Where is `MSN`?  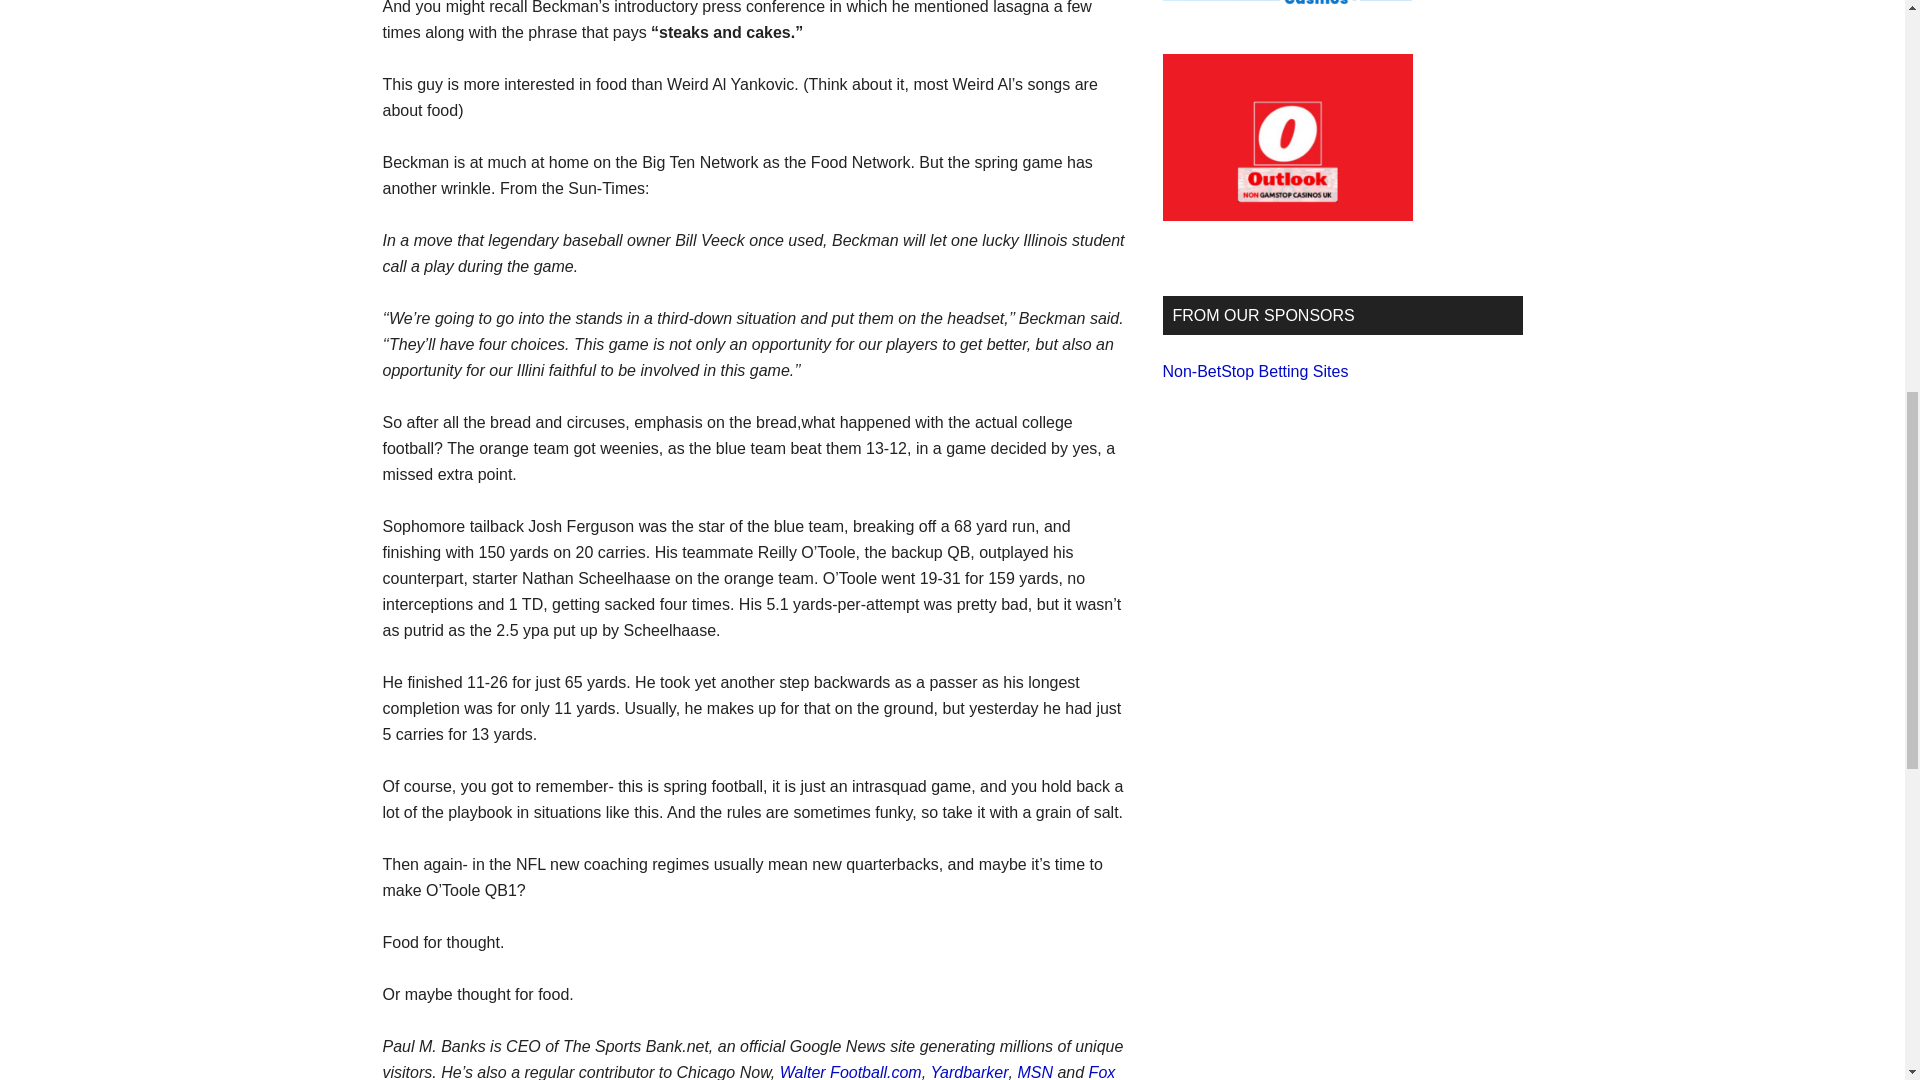
MSN is located at coordinates (1034, 1072).